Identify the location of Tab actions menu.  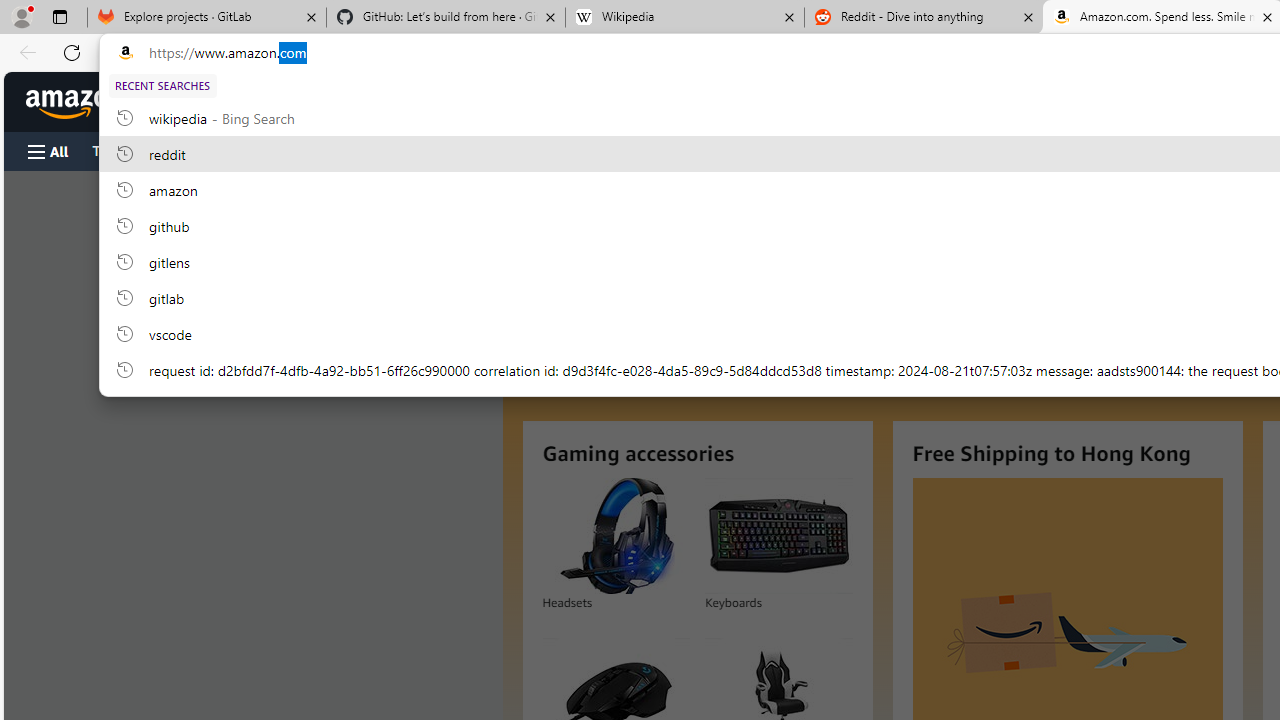
(59, 16).